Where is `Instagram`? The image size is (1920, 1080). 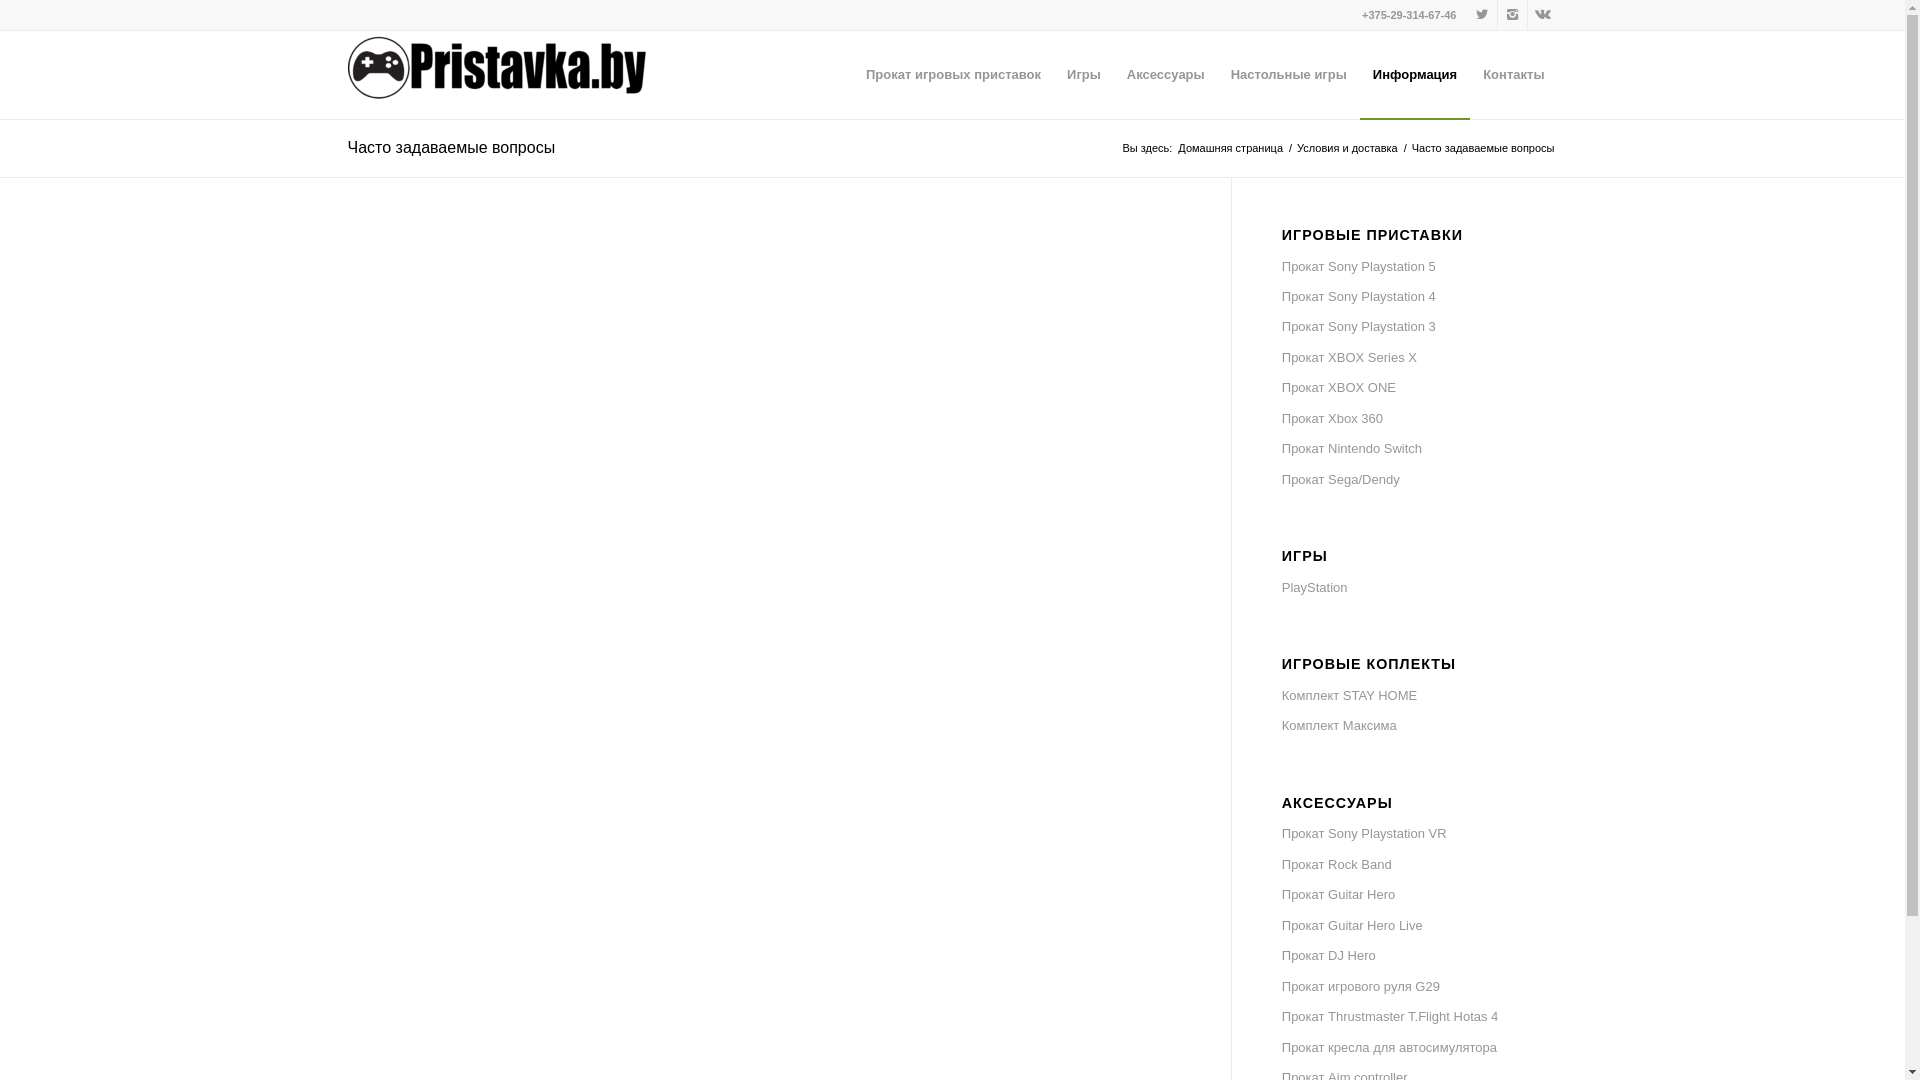 Instagram is located at coordinates (1512, 15).